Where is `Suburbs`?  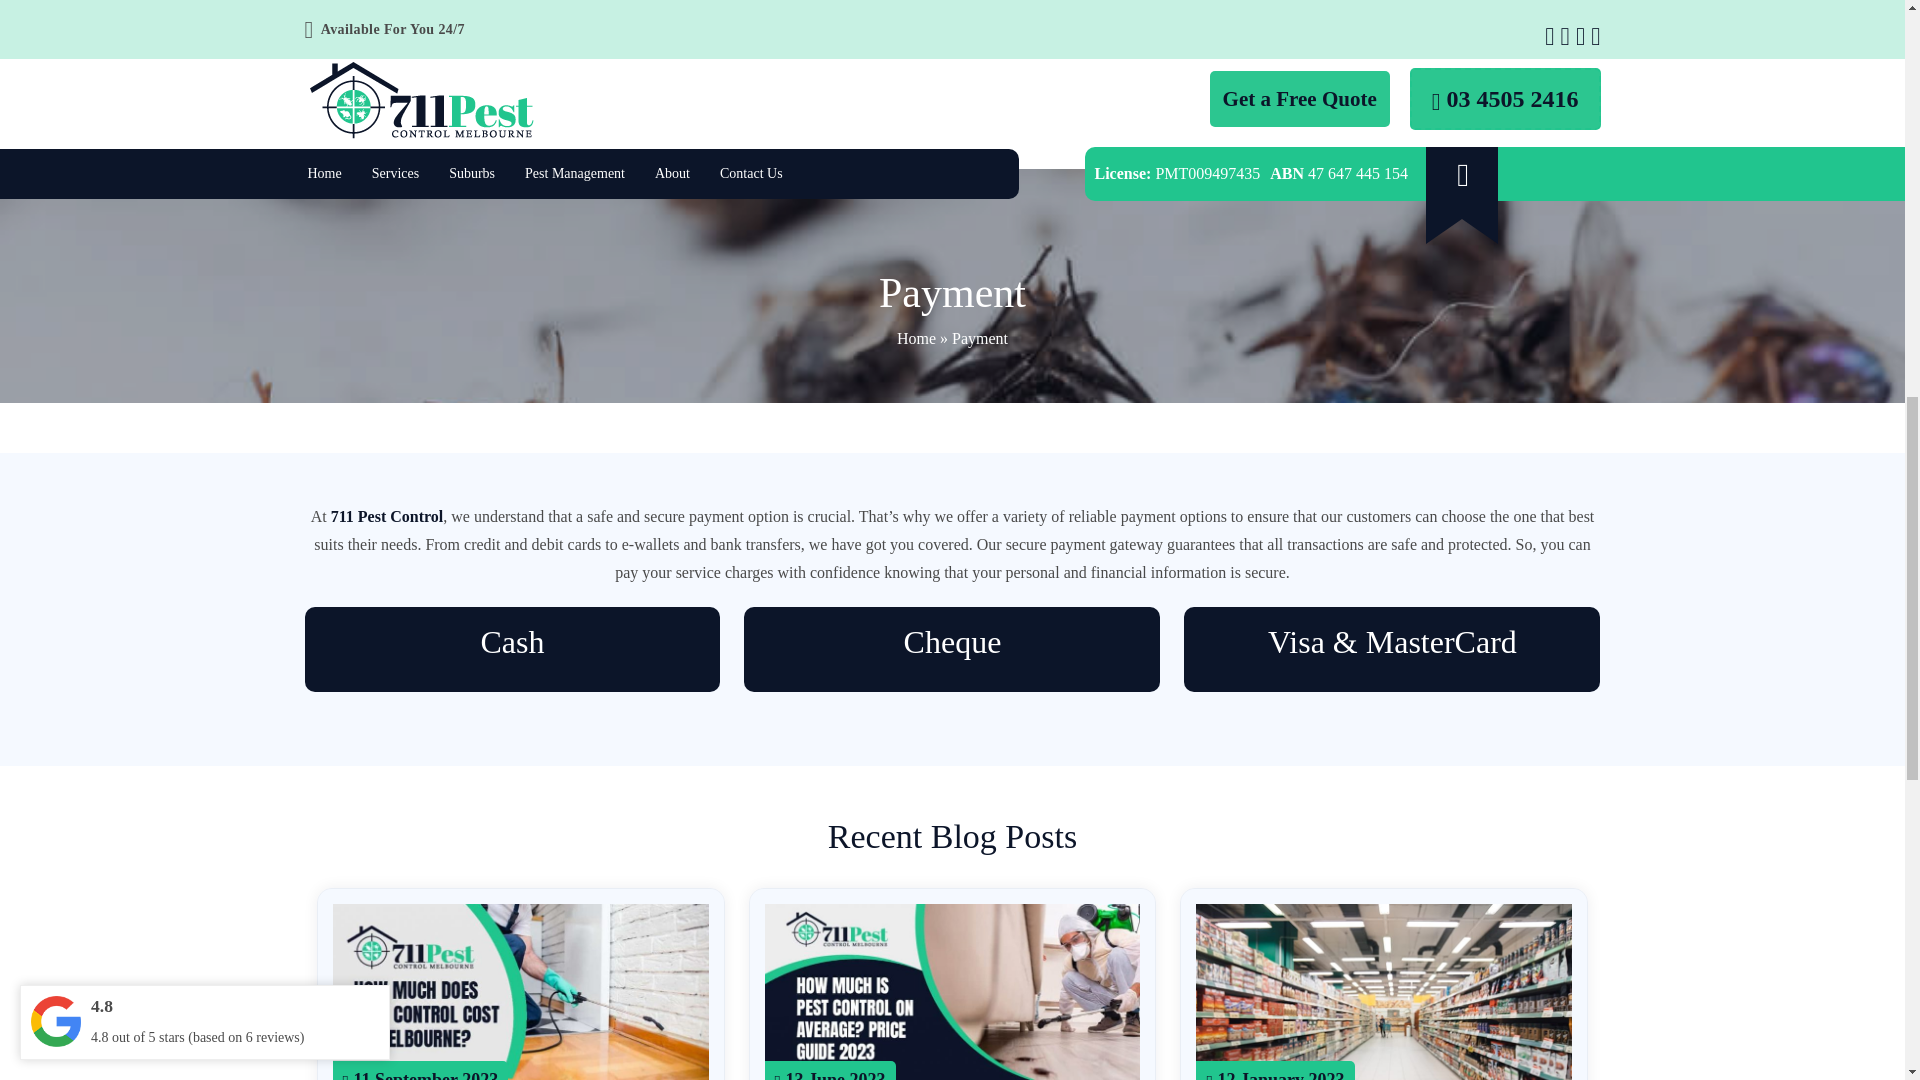 Suburbs is located at coordinates (472, 175).